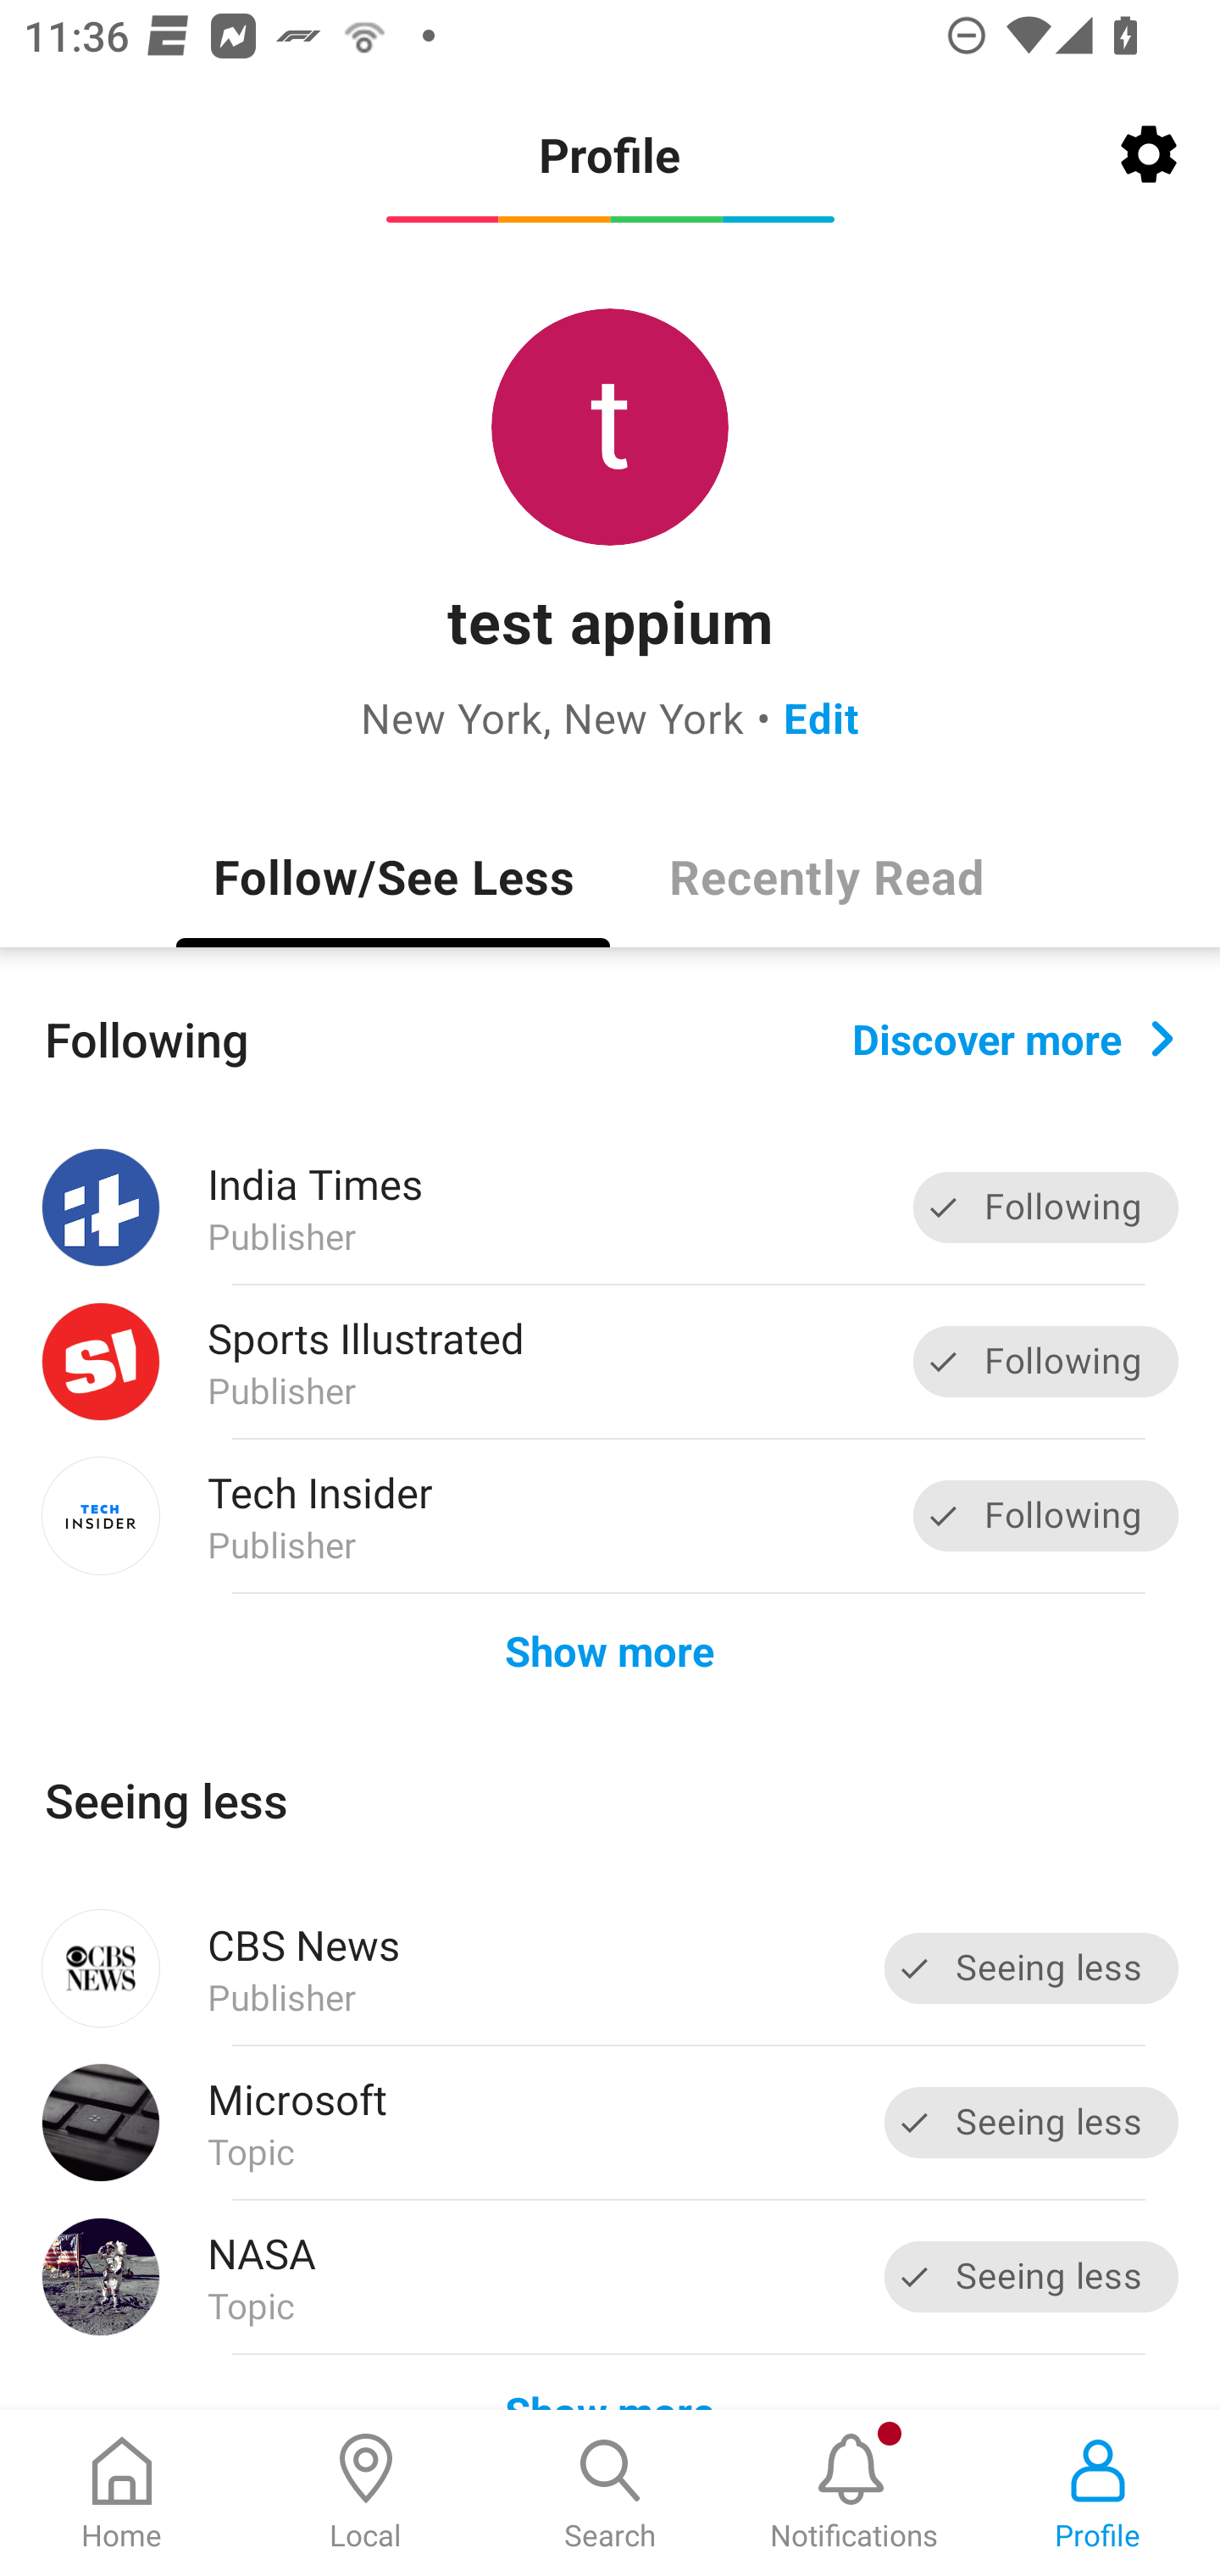  What do you see at coordinates (610, 1207) in the screenshot?
I see `India Times Publisher Following` at bounding box center [610, 1207].